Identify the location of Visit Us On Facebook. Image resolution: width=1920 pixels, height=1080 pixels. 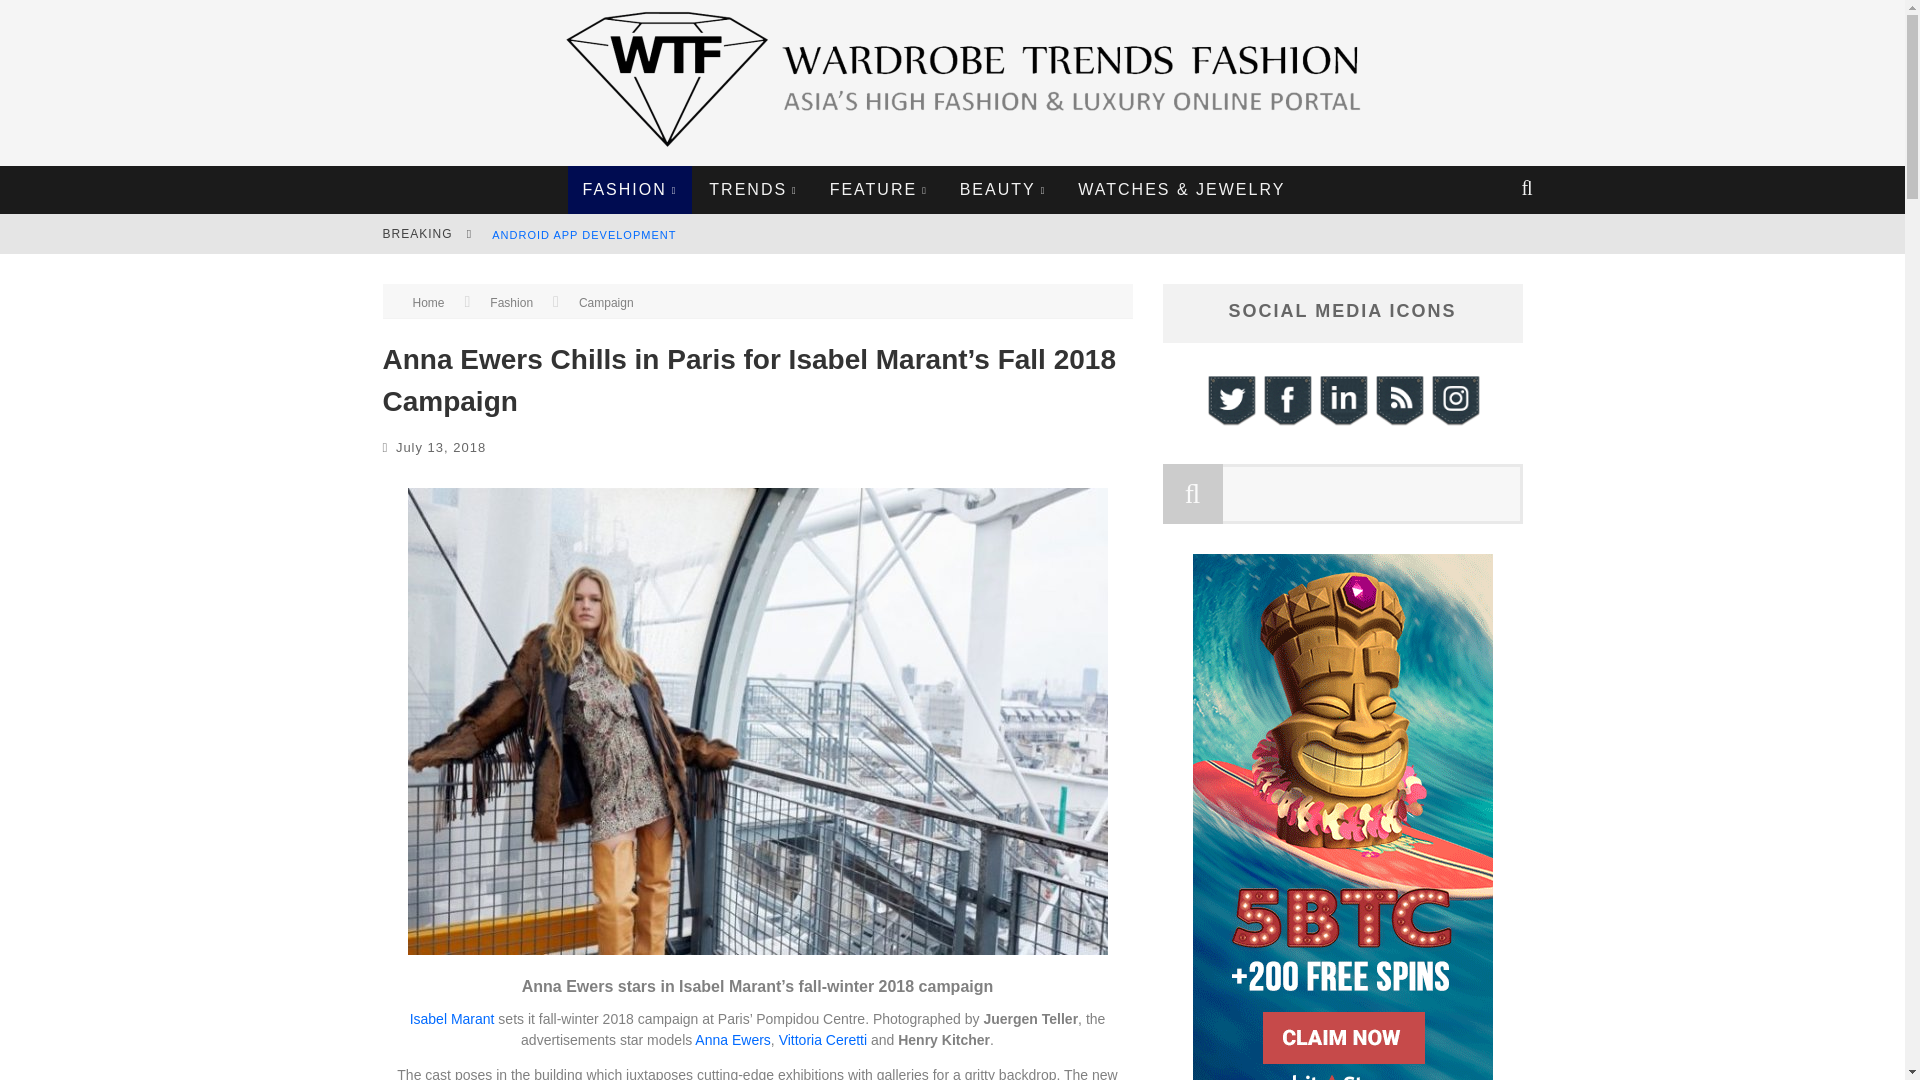
(1285, 422).